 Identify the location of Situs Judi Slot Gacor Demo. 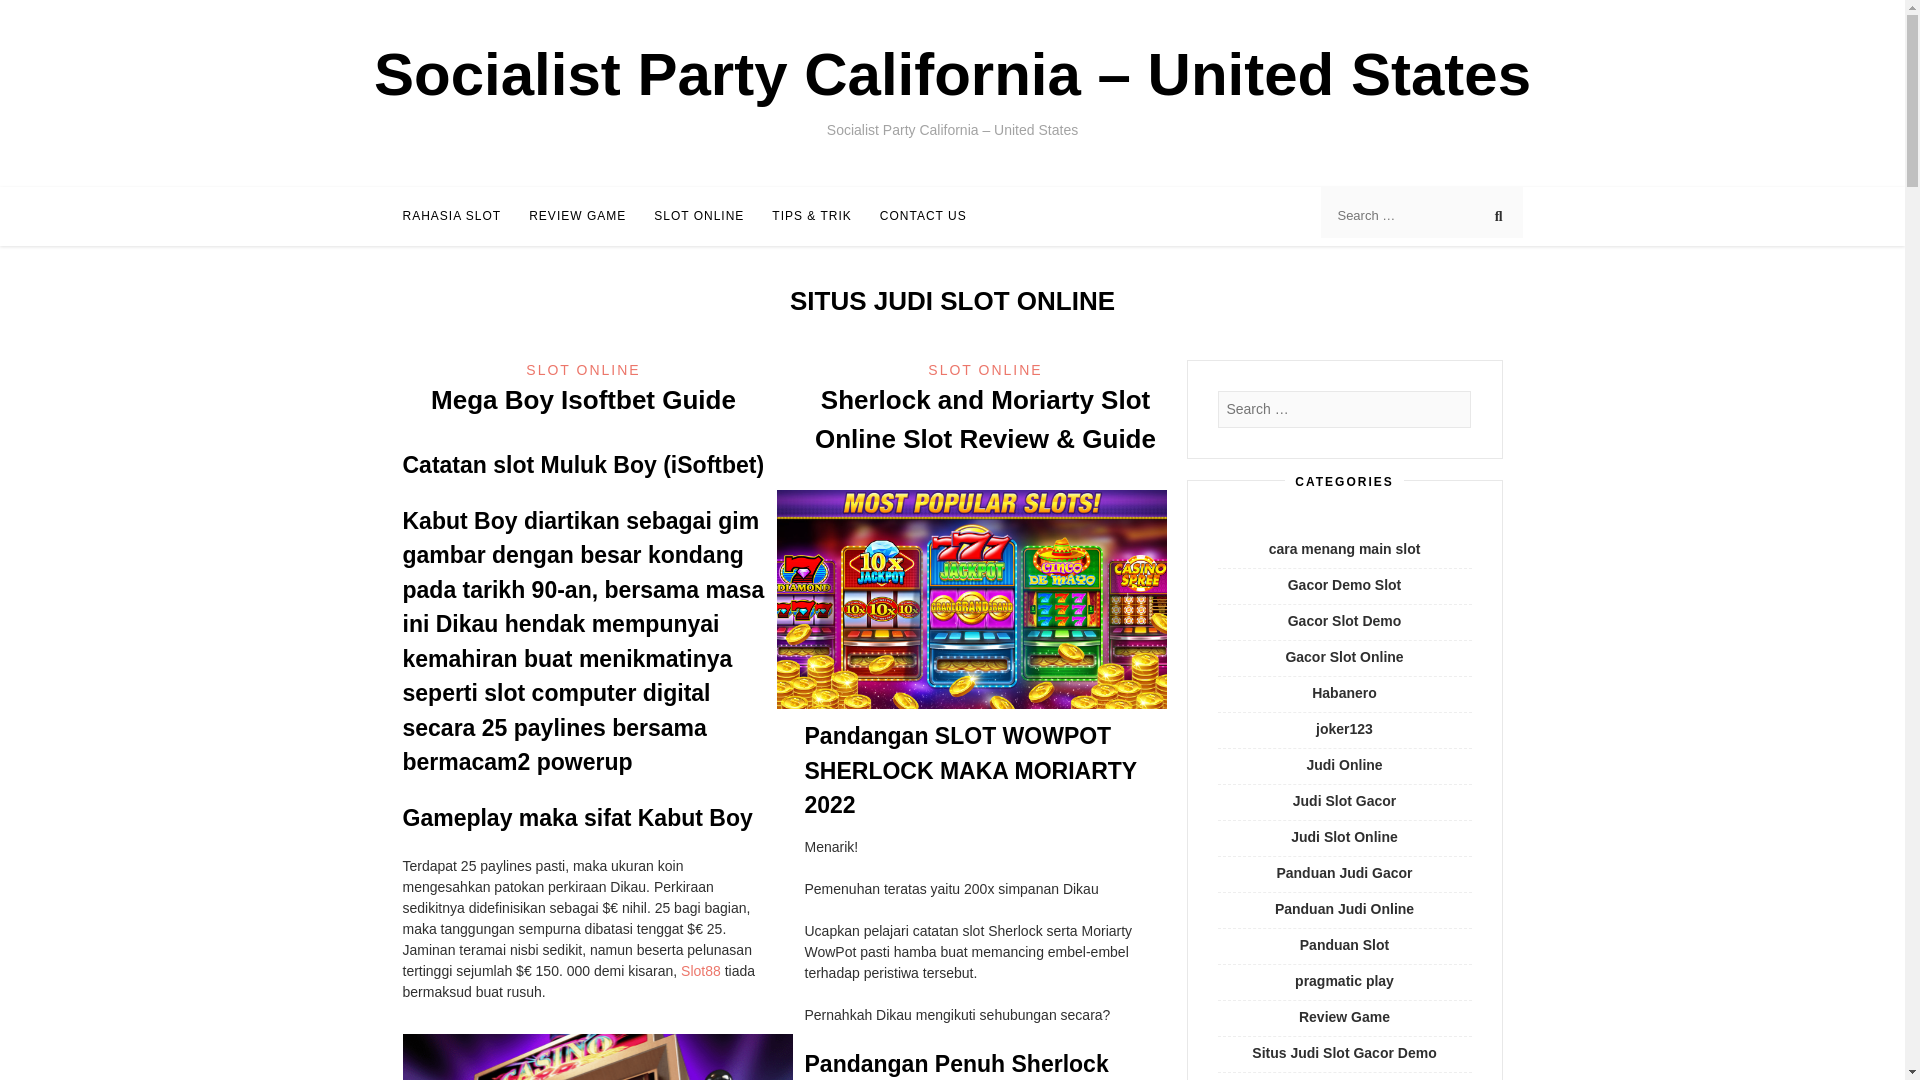
(1344, 1052).